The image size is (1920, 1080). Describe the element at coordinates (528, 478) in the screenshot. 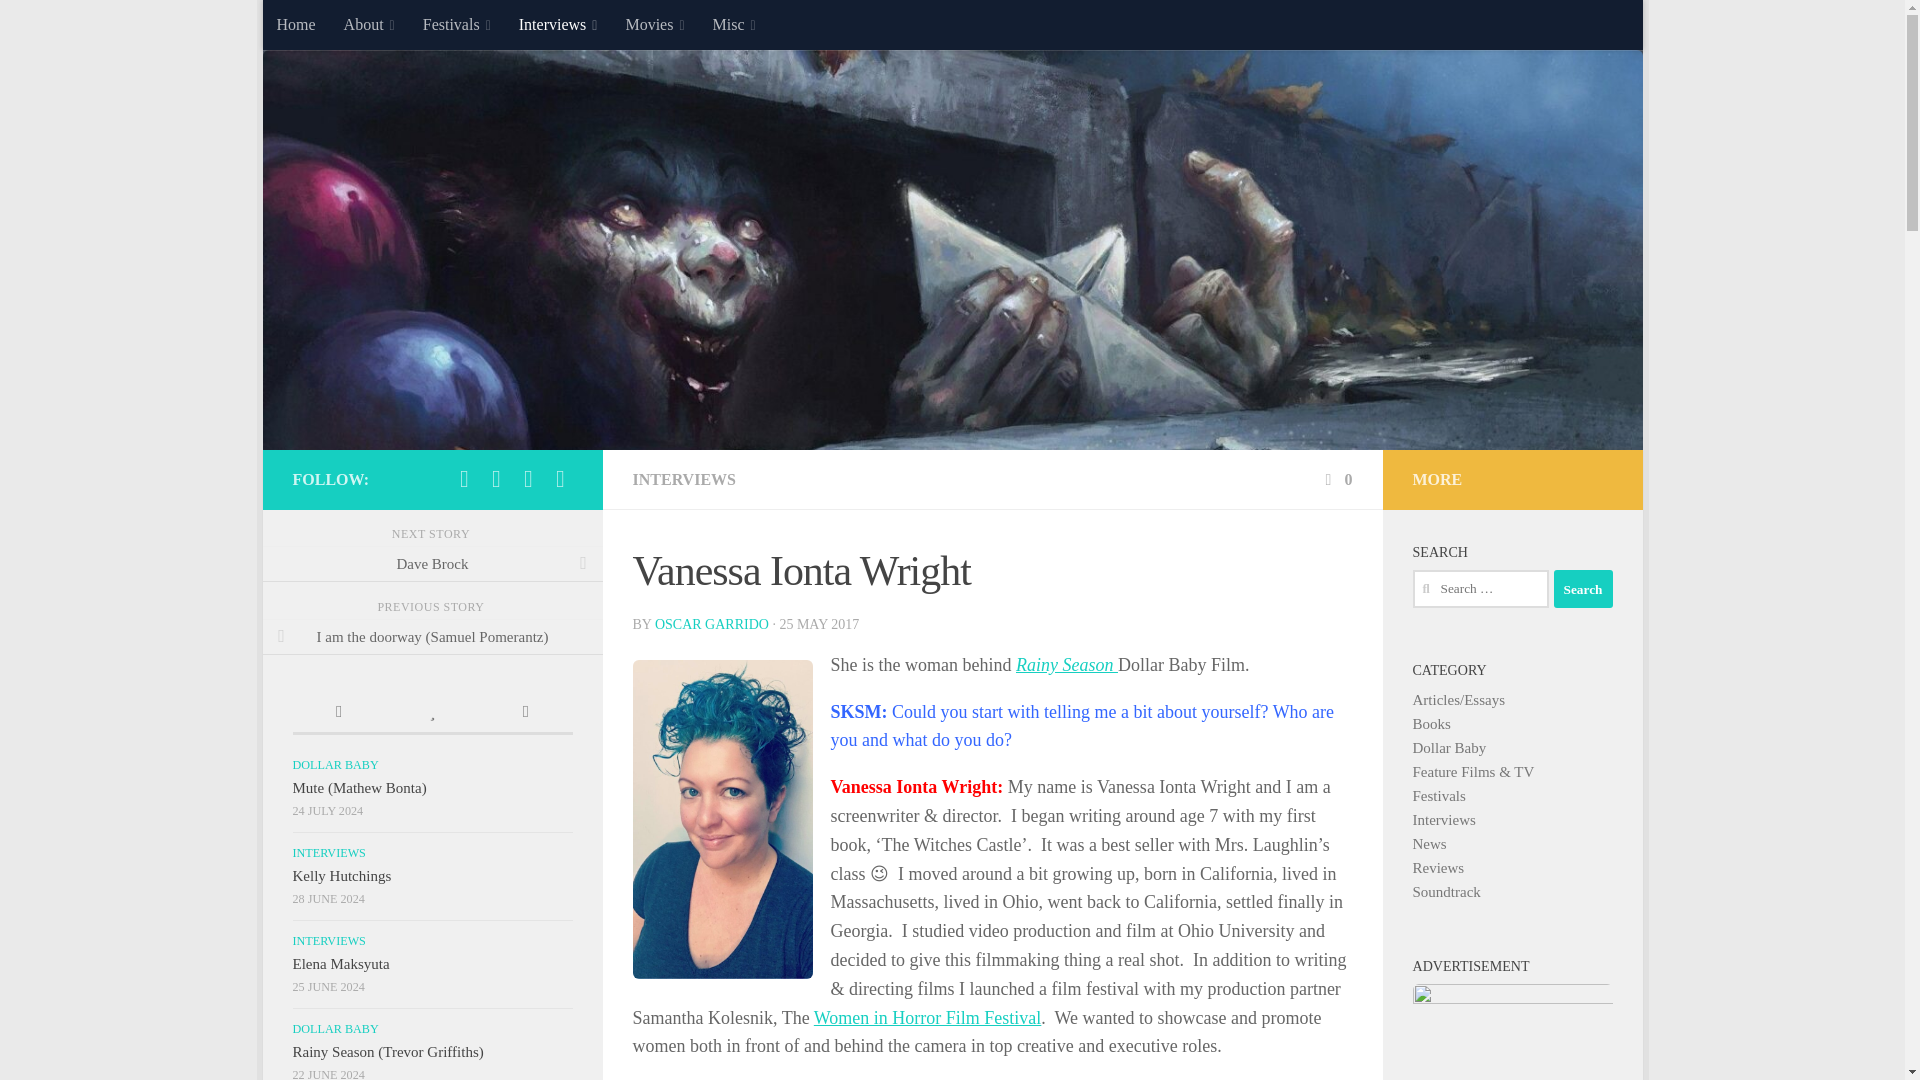

I see `Follow us on Instagram` at that location.